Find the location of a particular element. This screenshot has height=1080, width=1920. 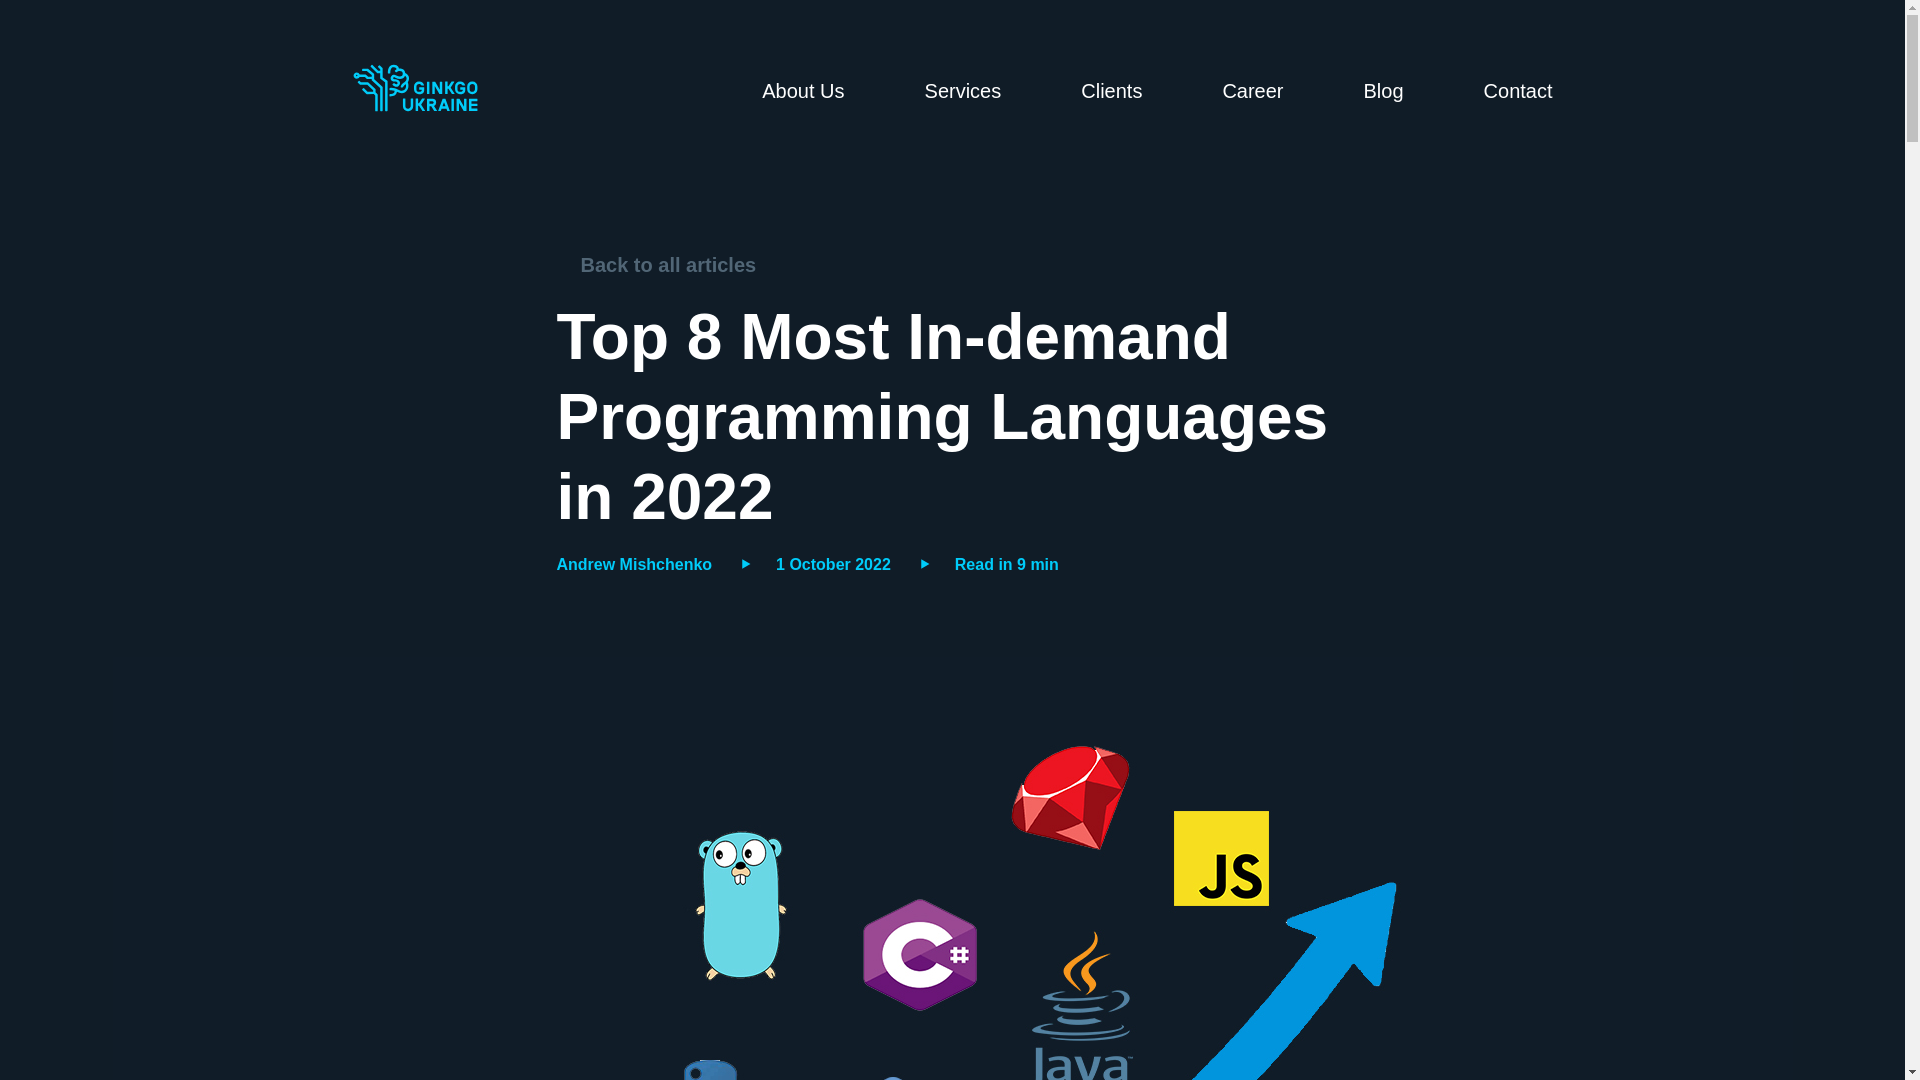

Contact is located at coordinates (1518, 90).